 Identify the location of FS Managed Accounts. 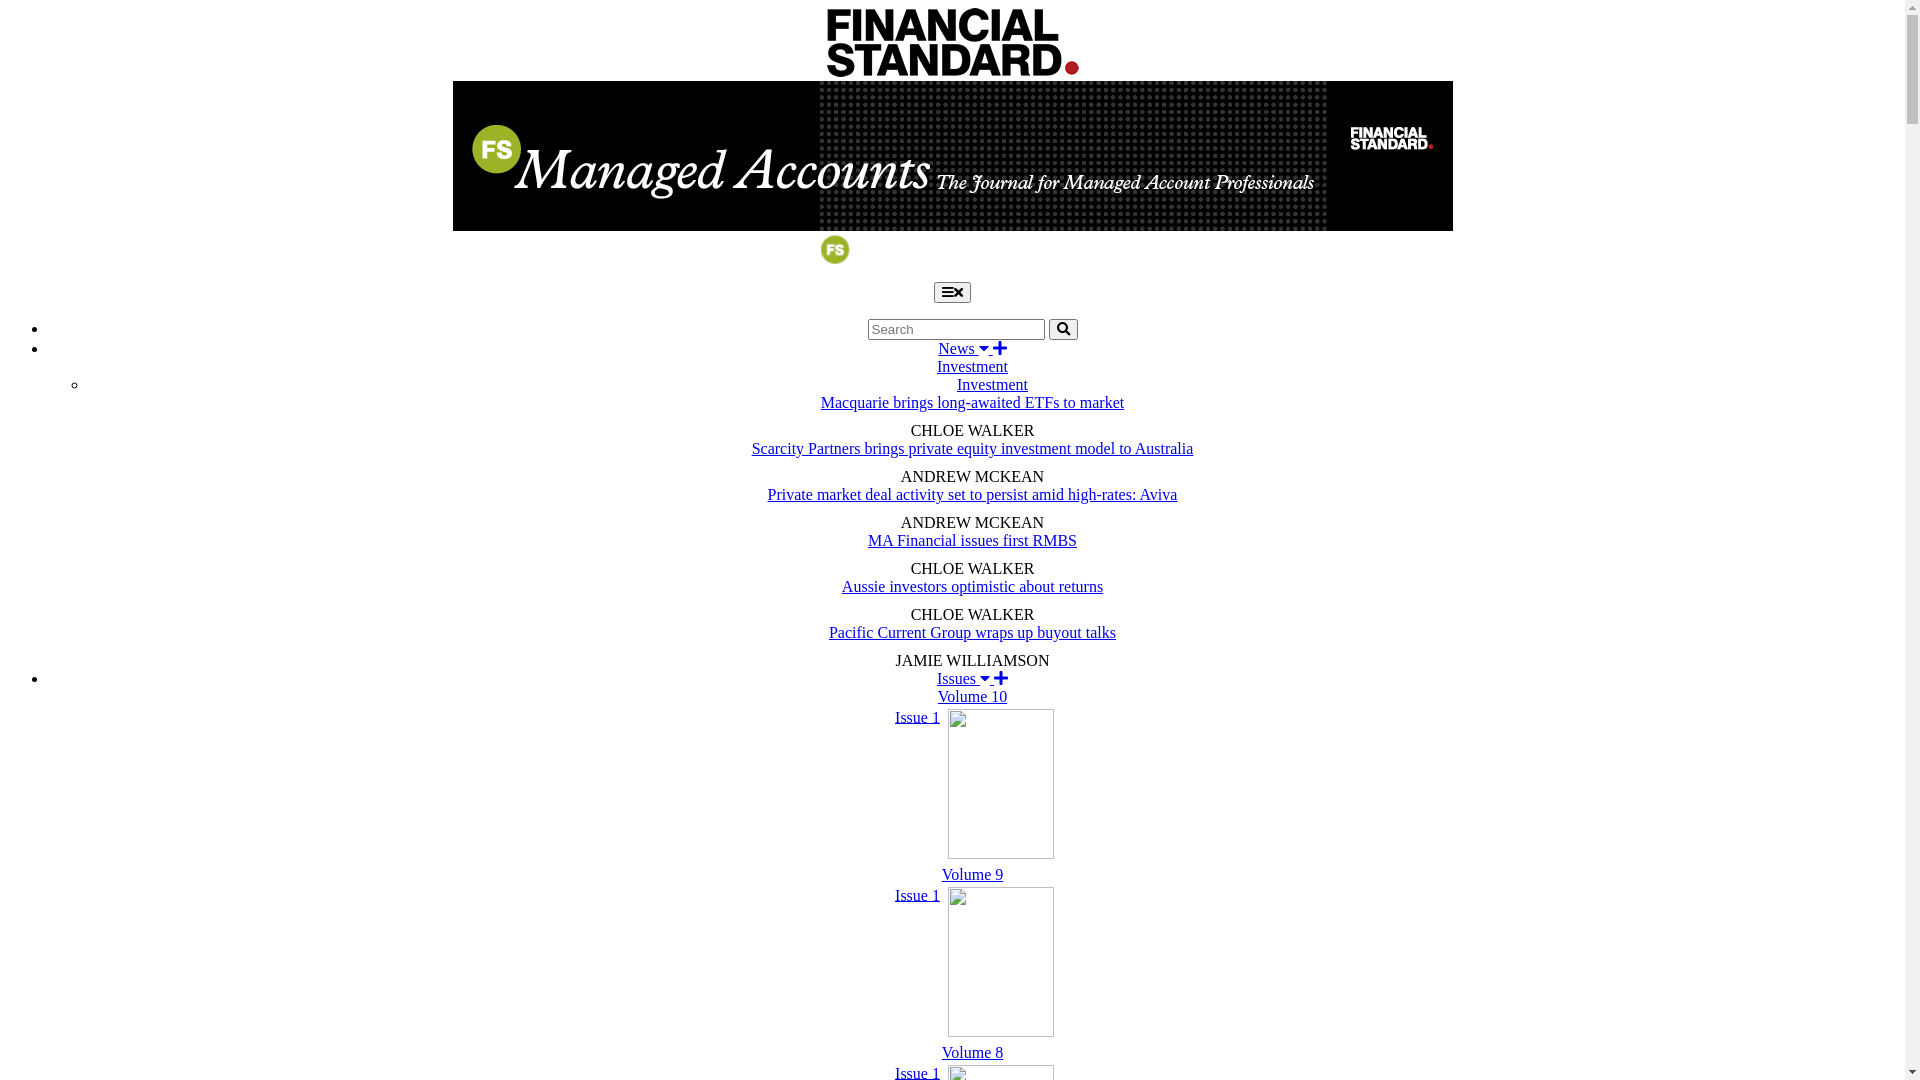
(952, 272).